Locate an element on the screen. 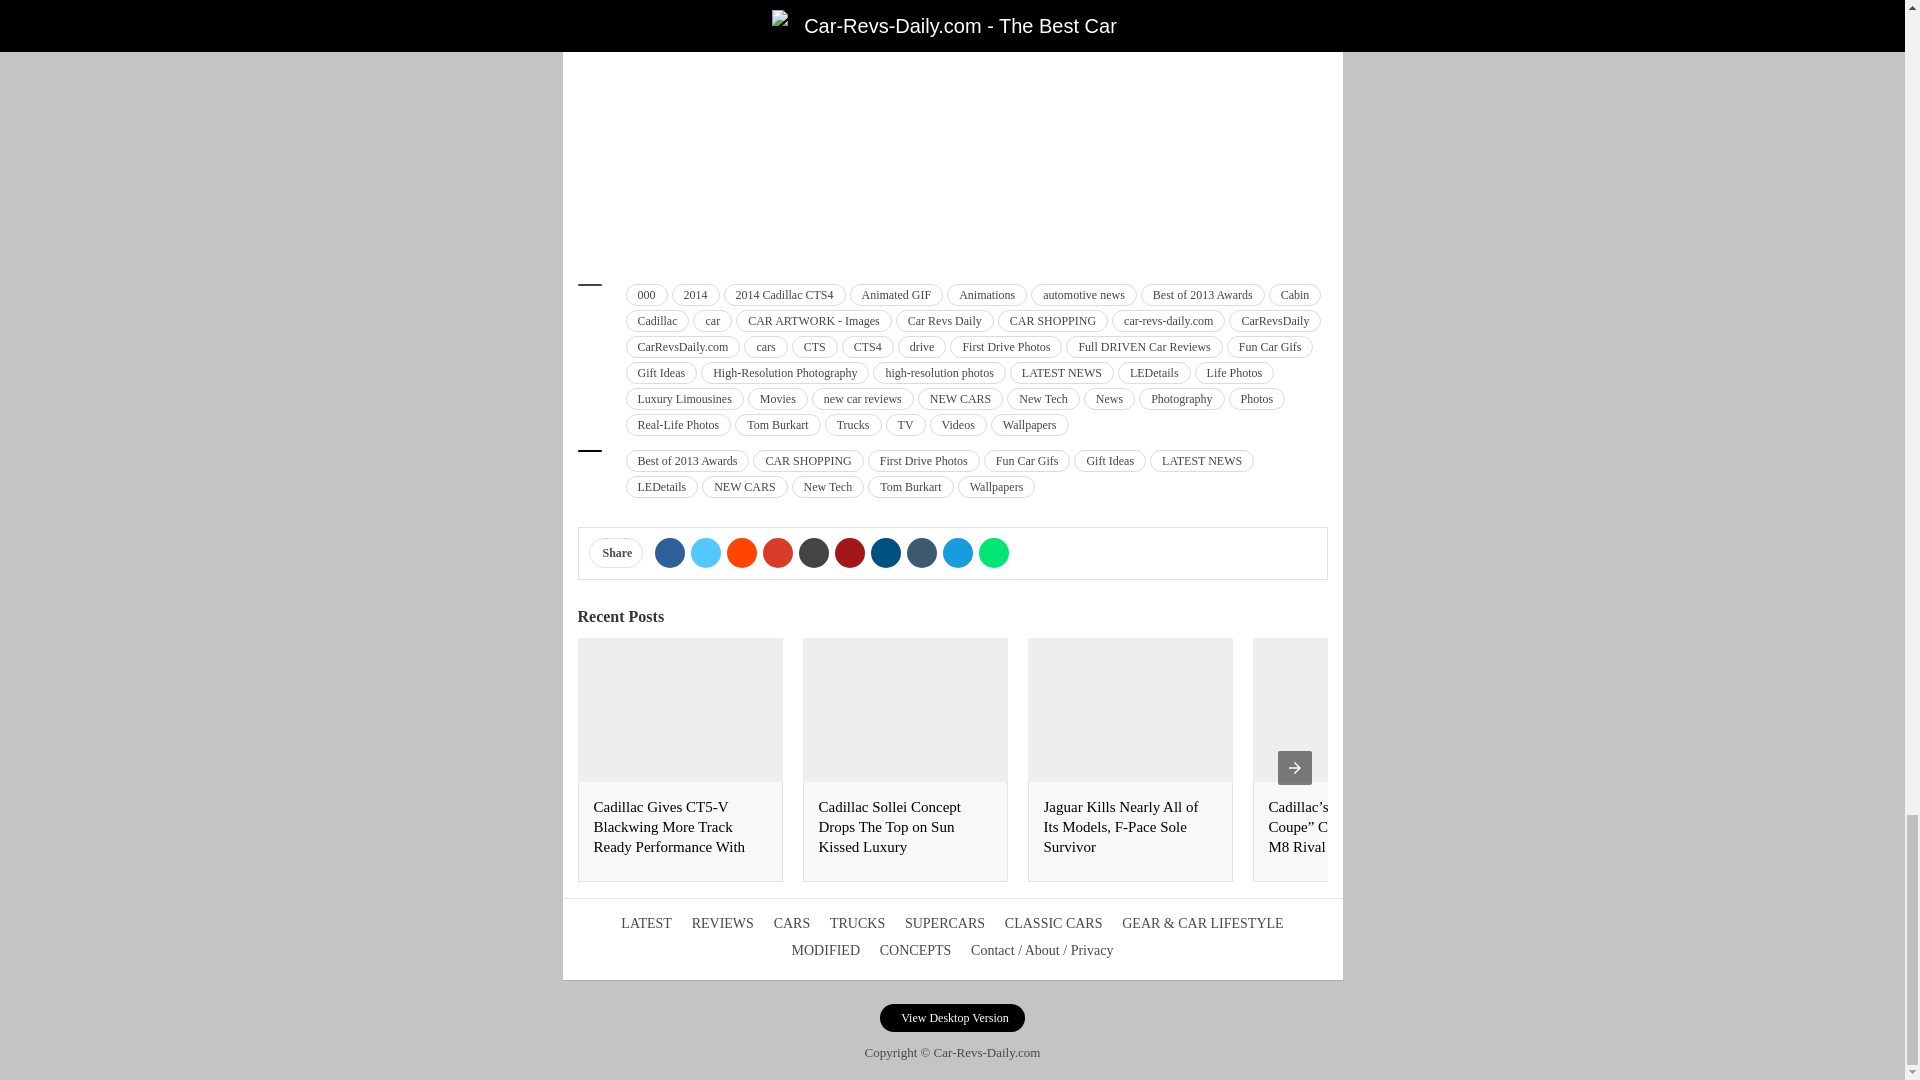 The image size is (1920, 1080). 2014 Cadillac CTS4 is located at coordinates (784, 294).